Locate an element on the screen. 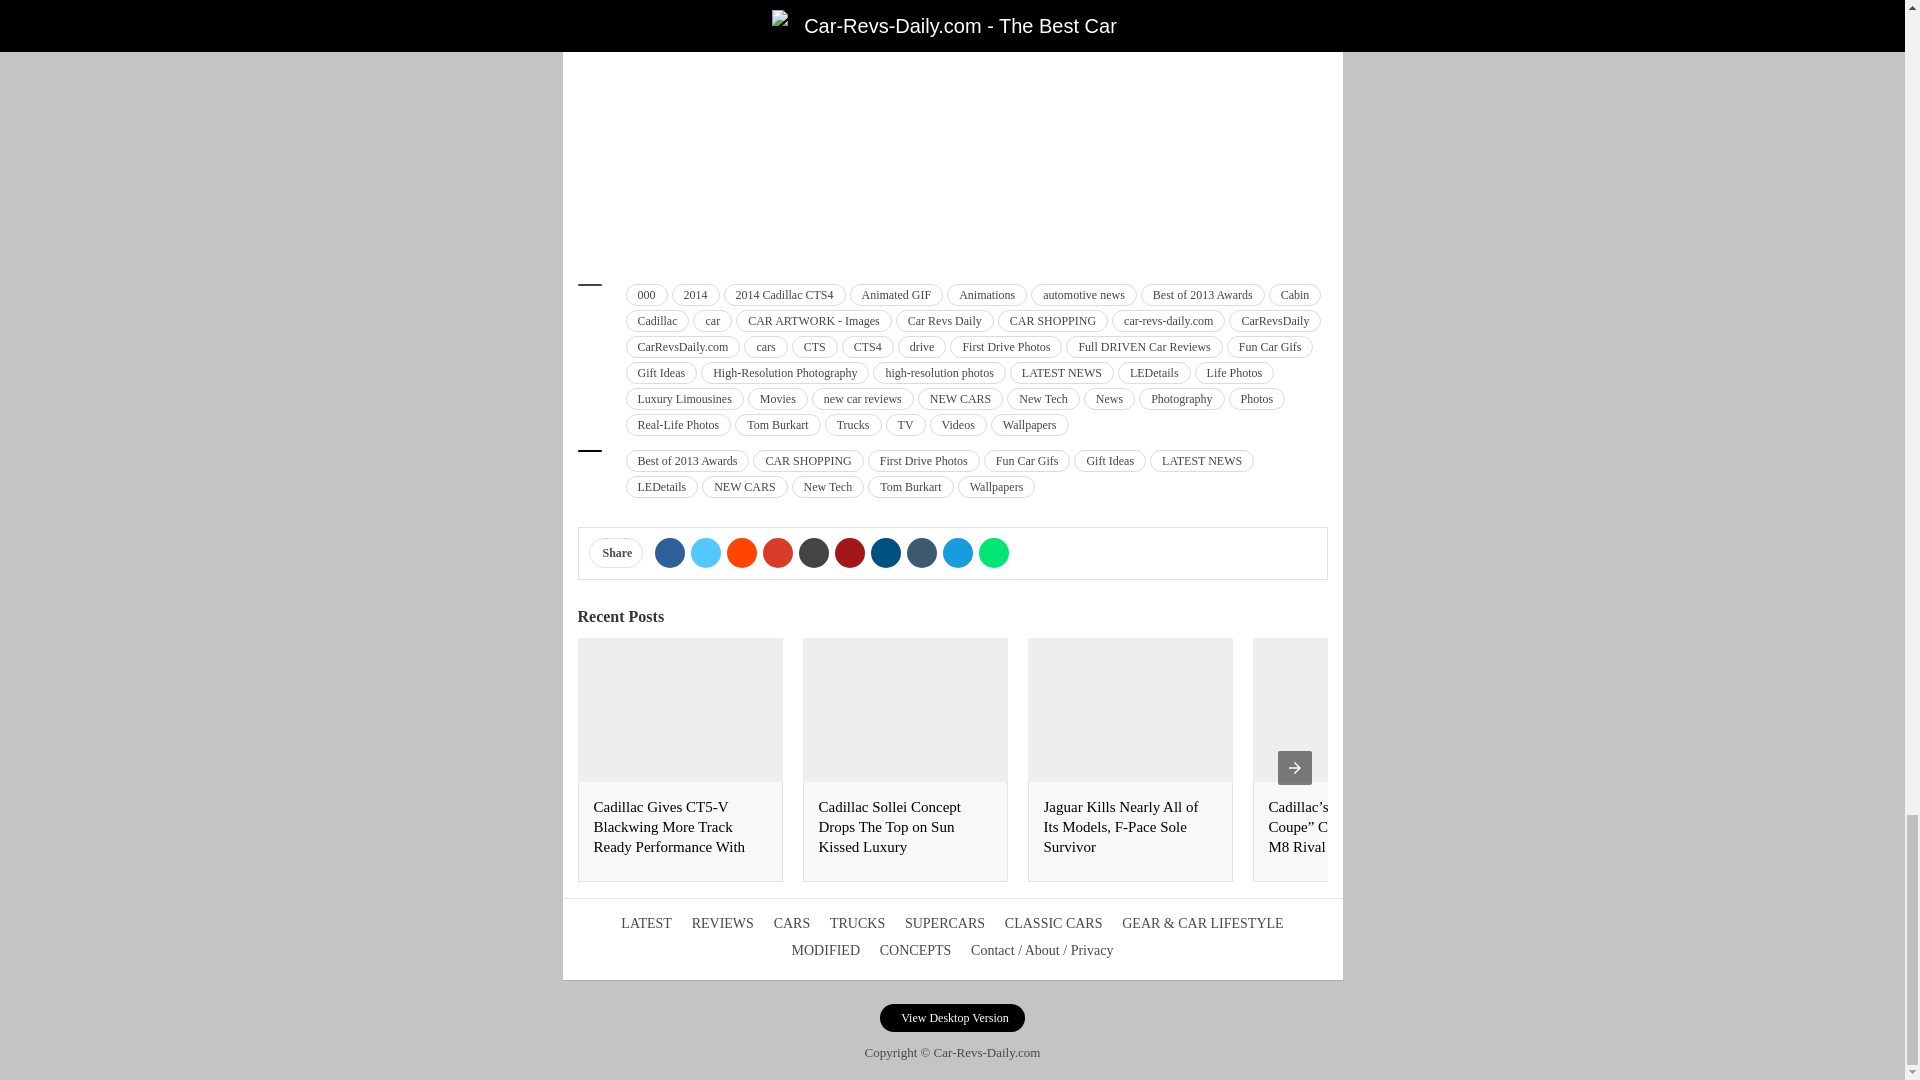 The image size is (1920, 1080). 2014 Cadillac CTS4 is located at coordinates (784, 294).